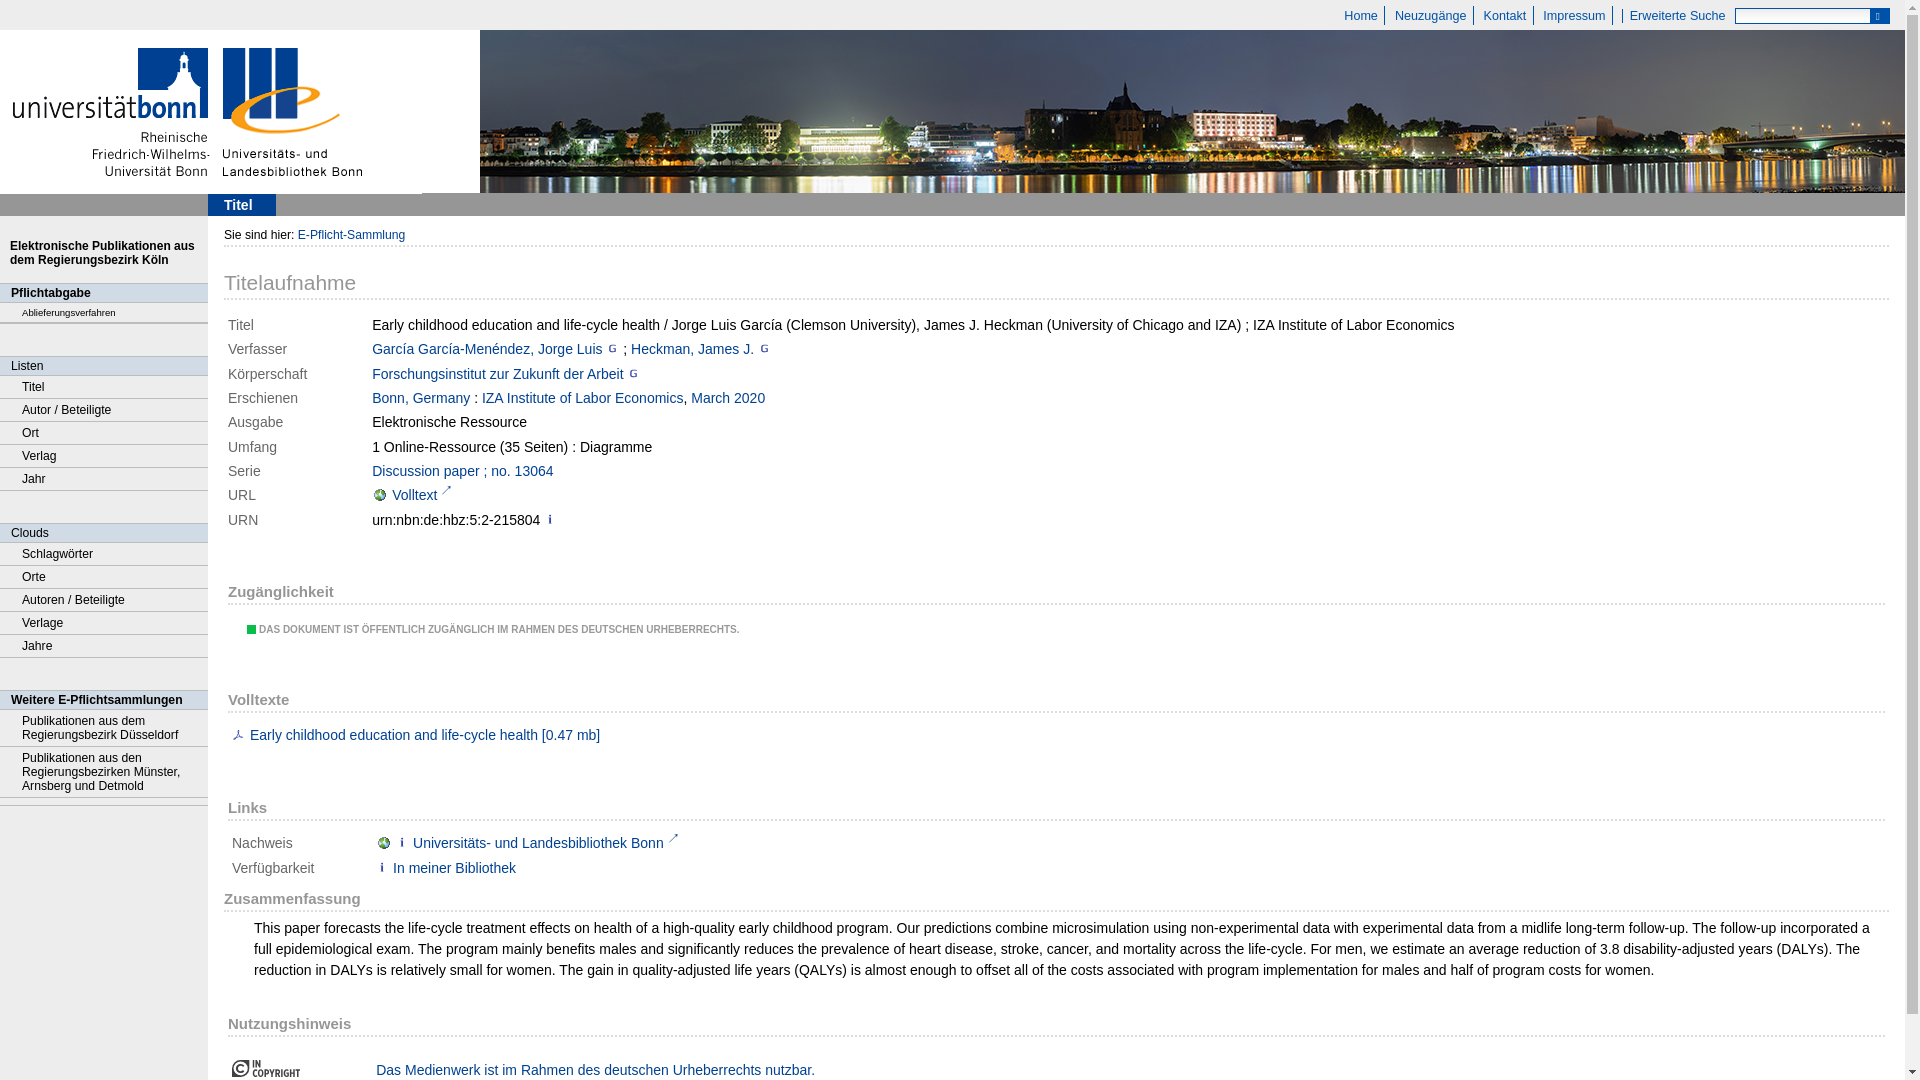 The height and width of the screenshot is (1080, 1920). I want to click on Verlag, so click(104, 456).